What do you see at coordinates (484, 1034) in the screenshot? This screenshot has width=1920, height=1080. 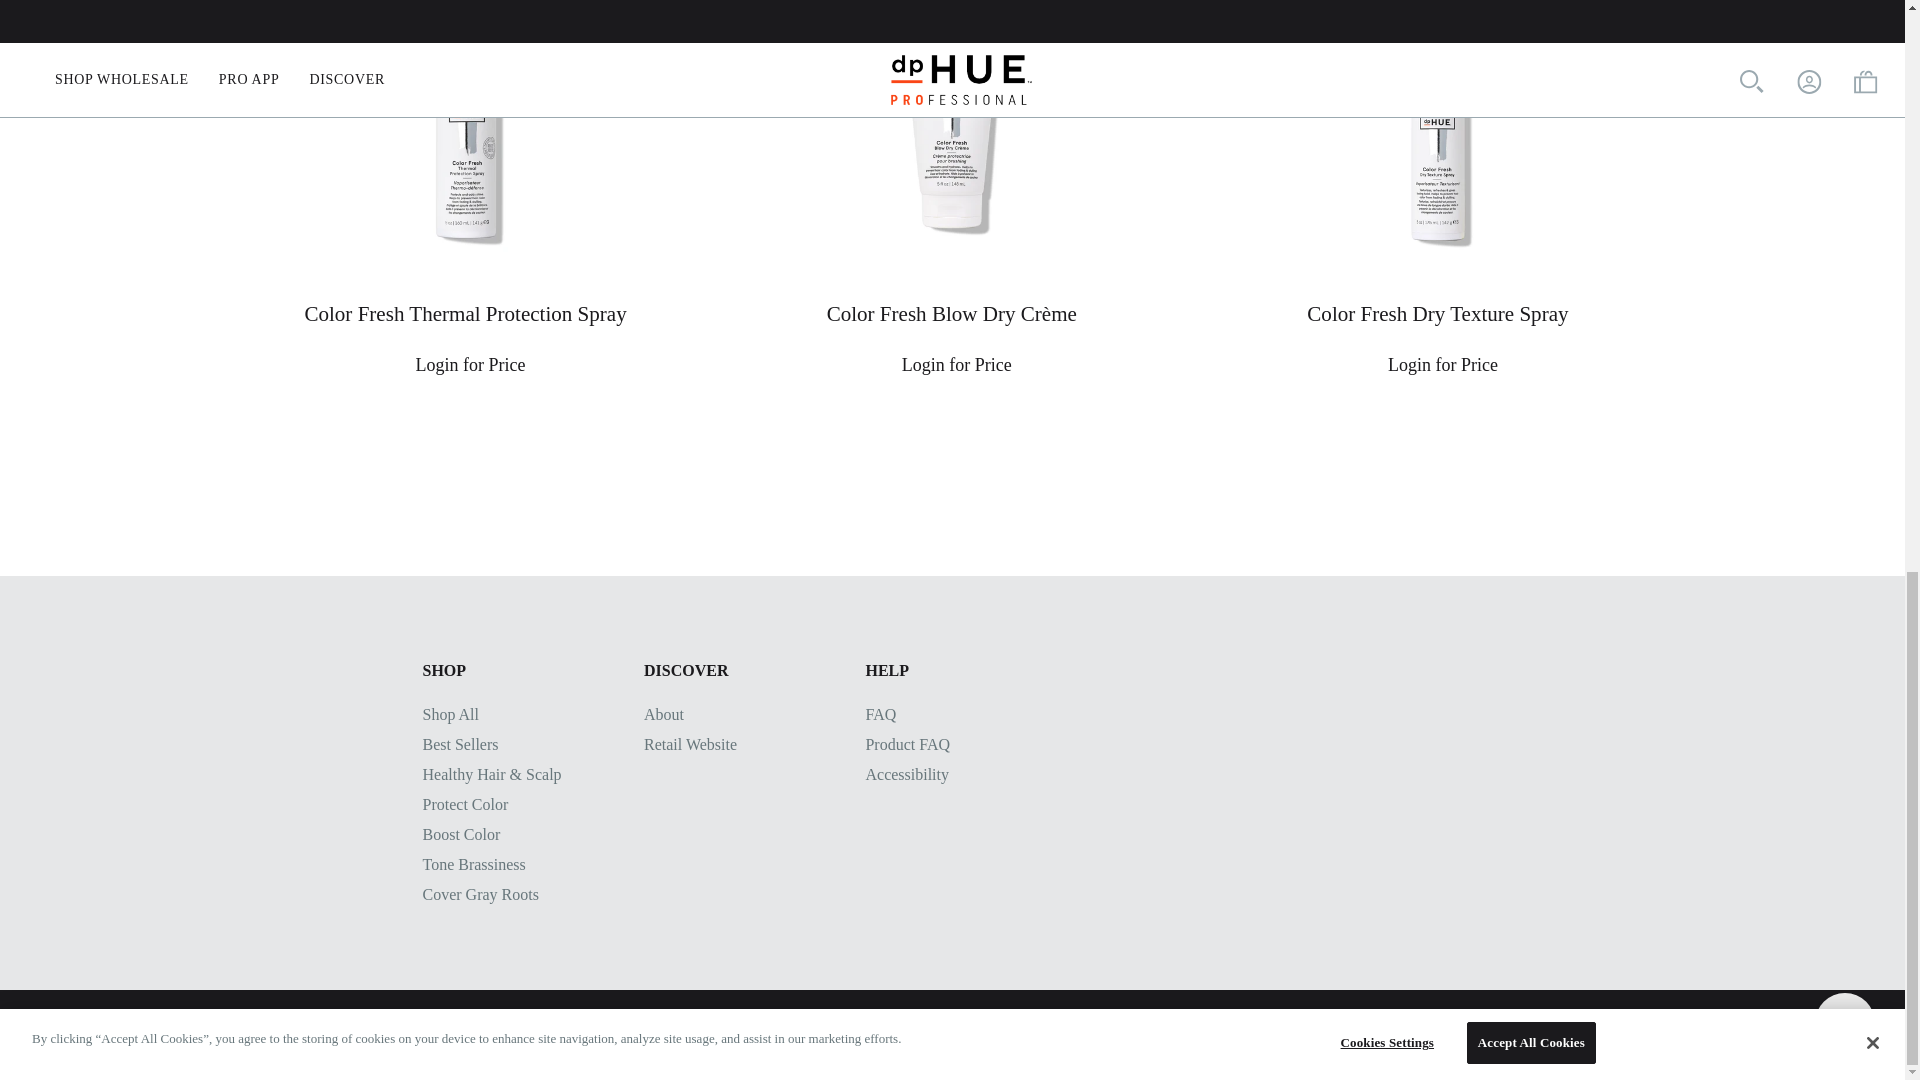 I see `dpHUE on Instagram` at bounding box center [484, 1034].